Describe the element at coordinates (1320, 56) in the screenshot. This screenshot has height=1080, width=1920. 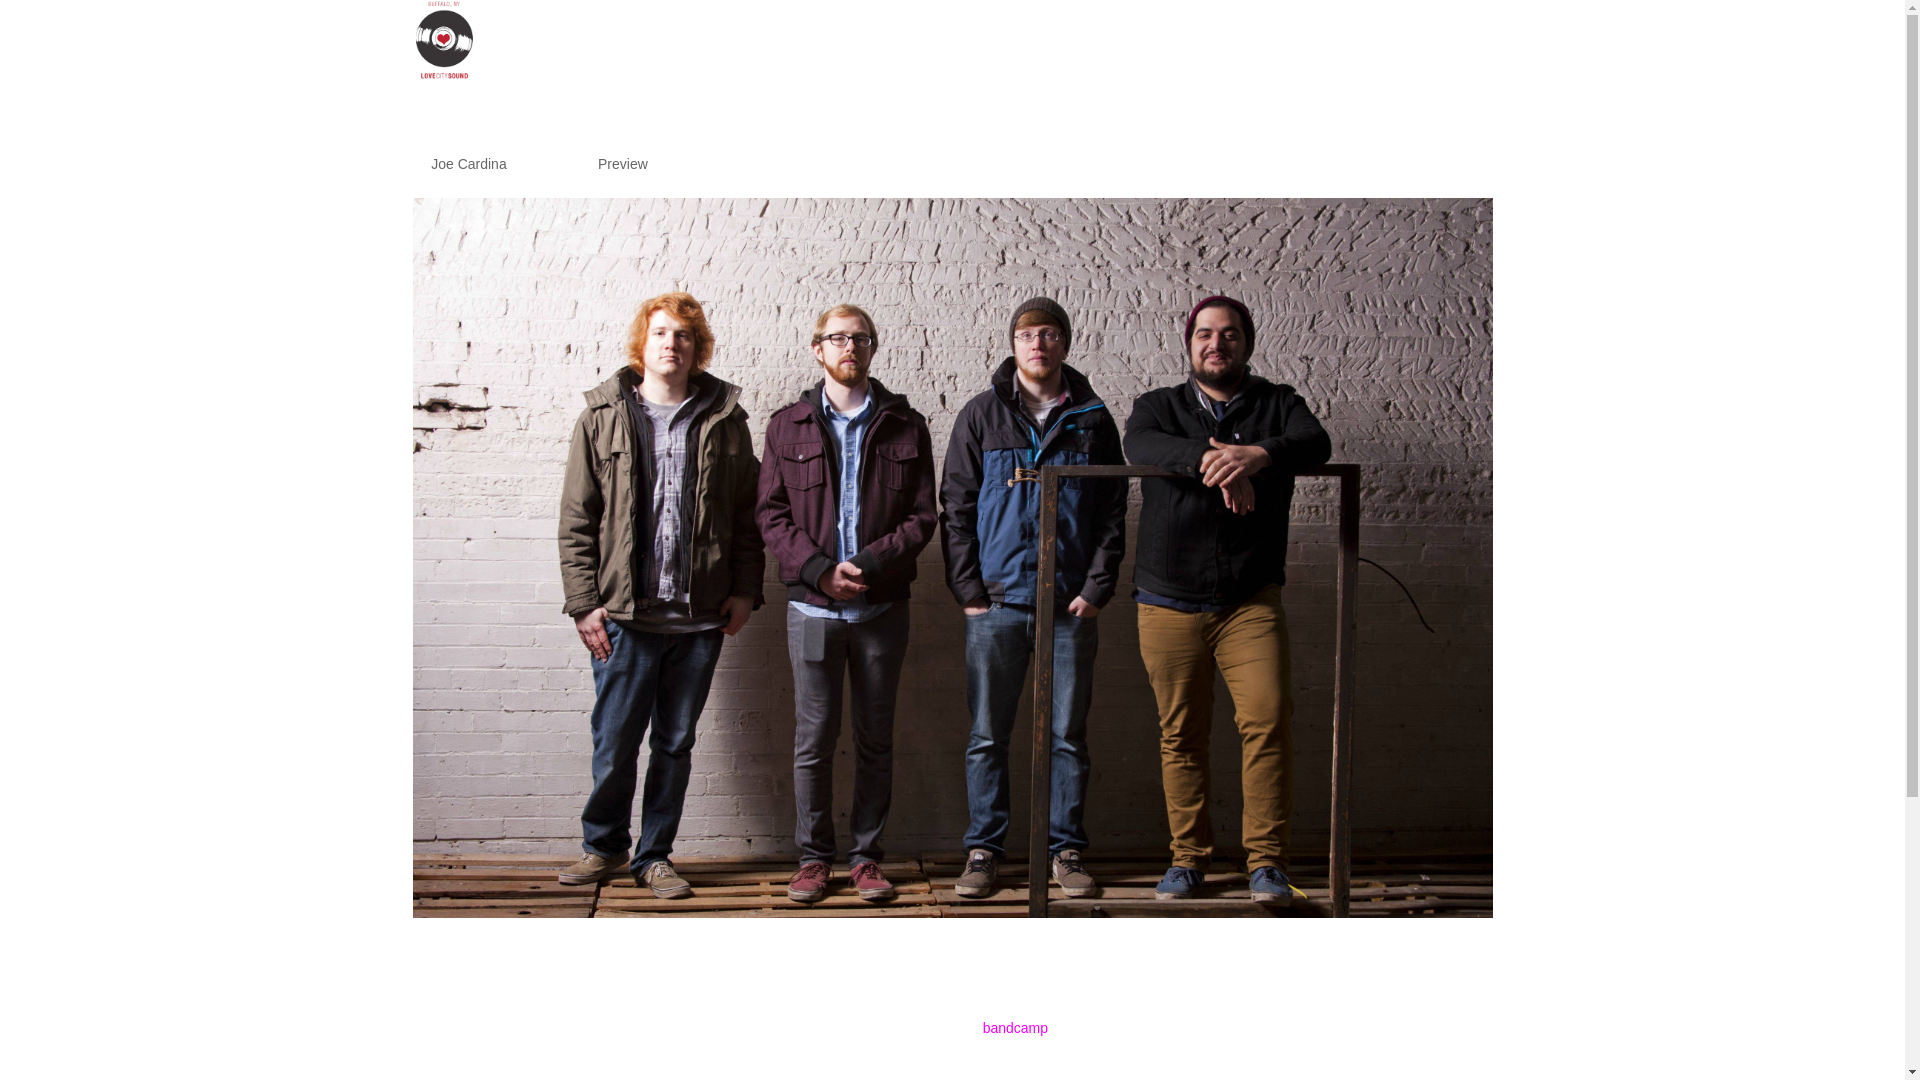
I see `New Music` at that location.